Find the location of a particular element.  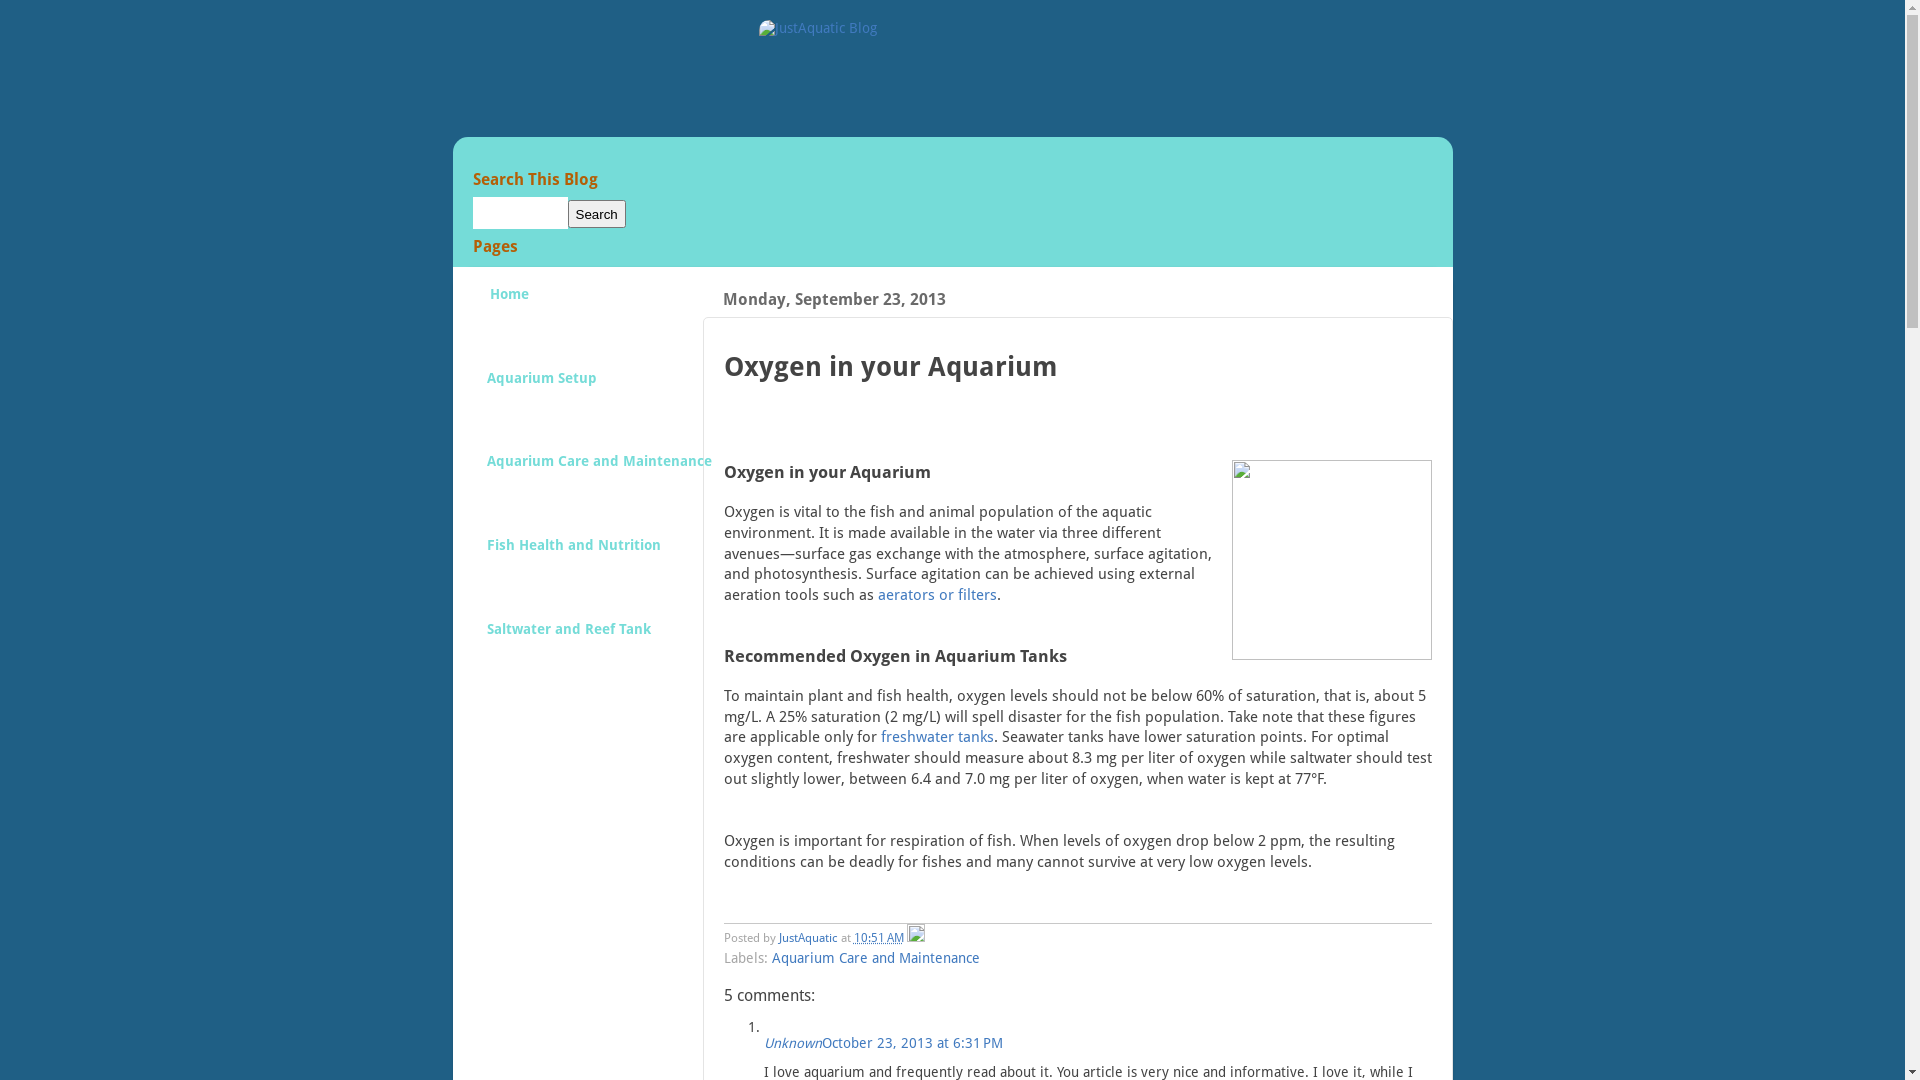

aerators or filters is located at coordinates (938, 595).